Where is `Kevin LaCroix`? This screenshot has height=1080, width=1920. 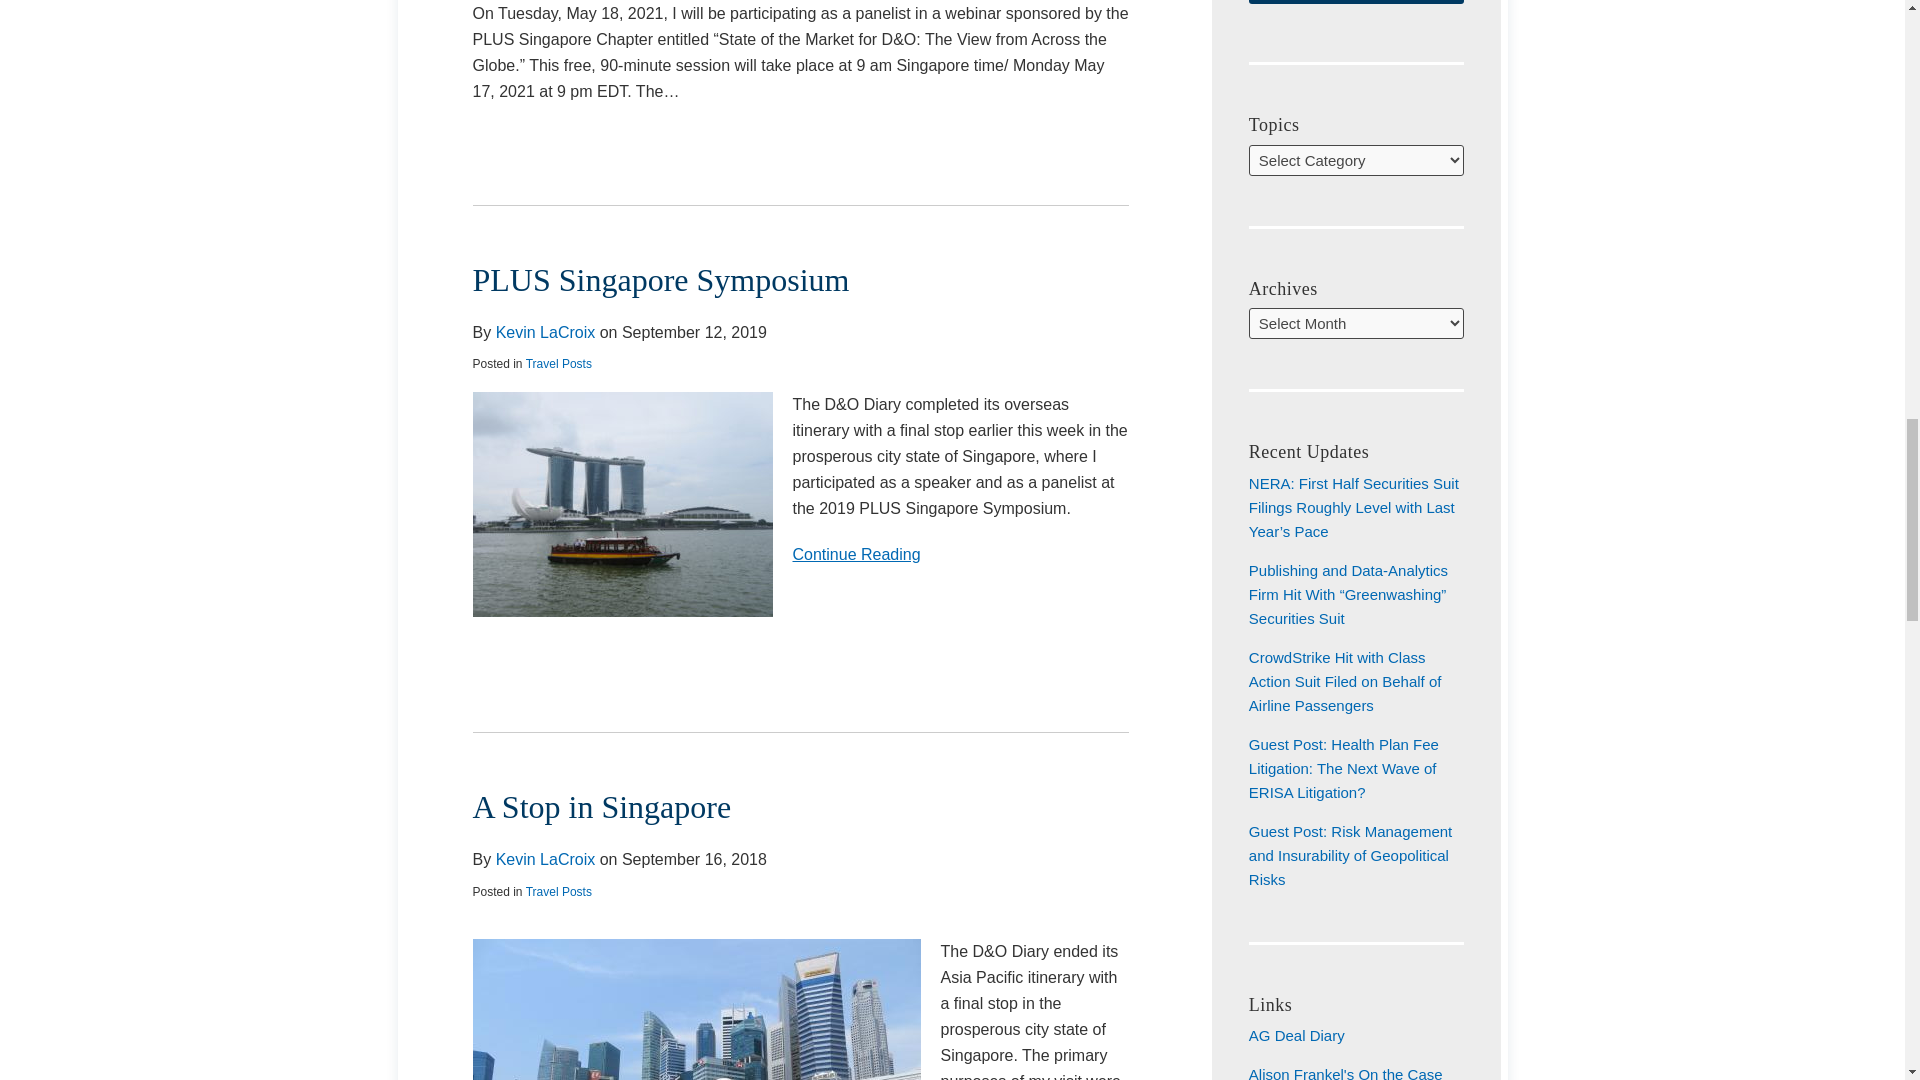
Kevin LaCroix is located at coordinates (545, 860).